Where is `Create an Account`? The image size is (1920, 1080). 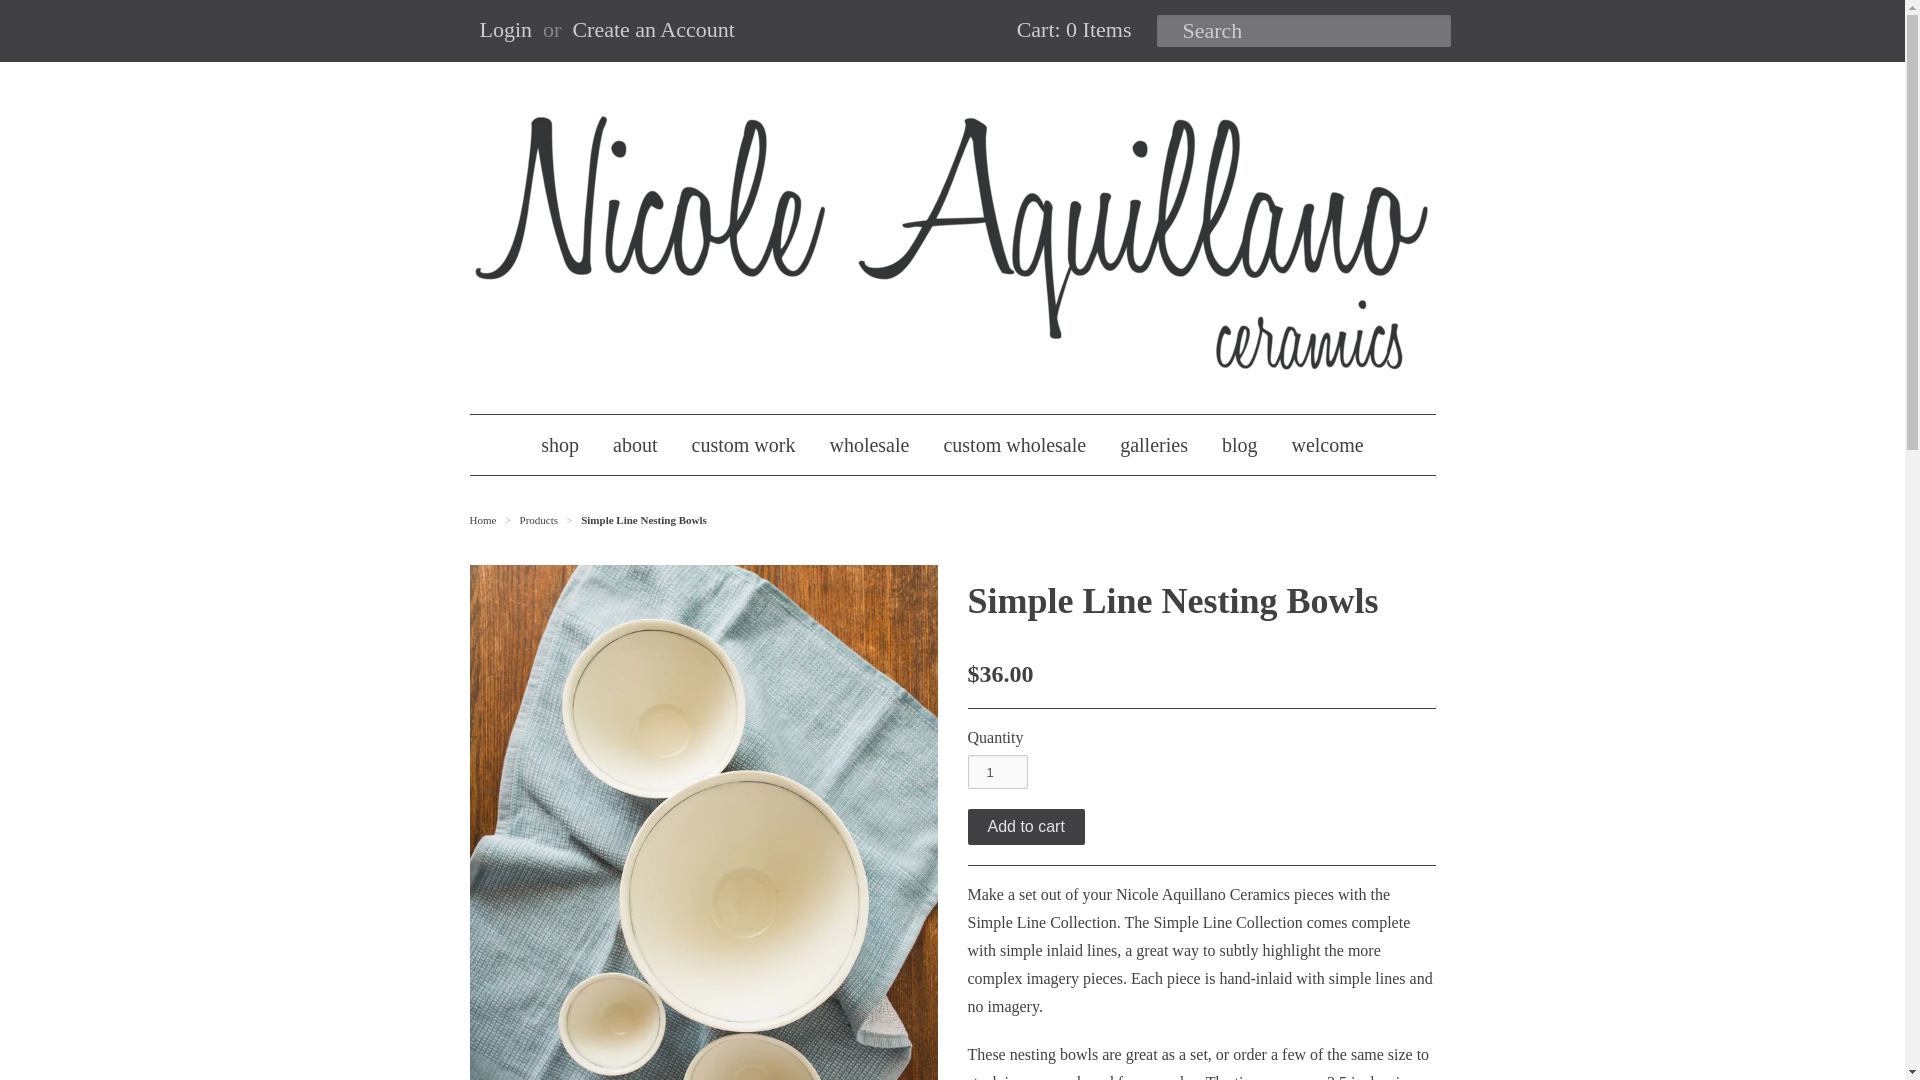 Create an Account is located at coordinates (654, 30).